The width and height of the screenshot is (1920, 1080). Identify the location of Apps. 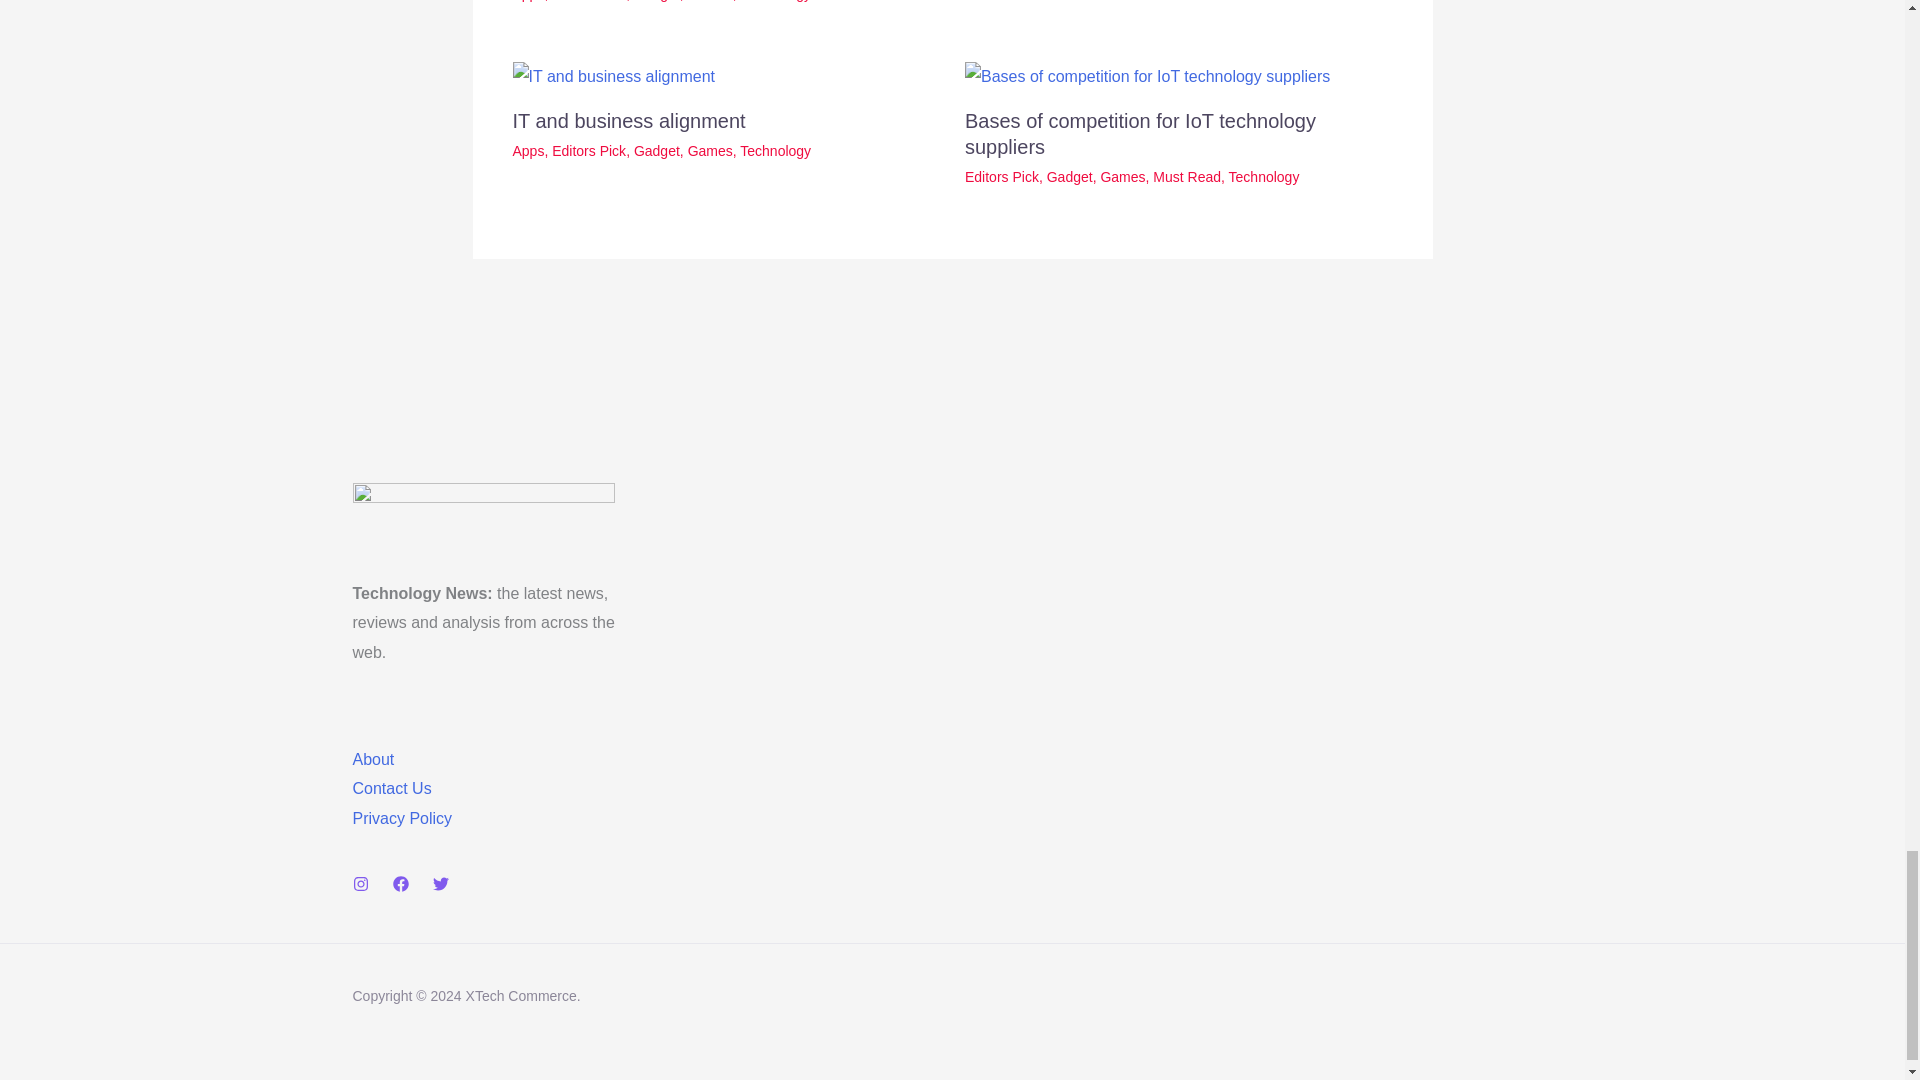
(528, 150).